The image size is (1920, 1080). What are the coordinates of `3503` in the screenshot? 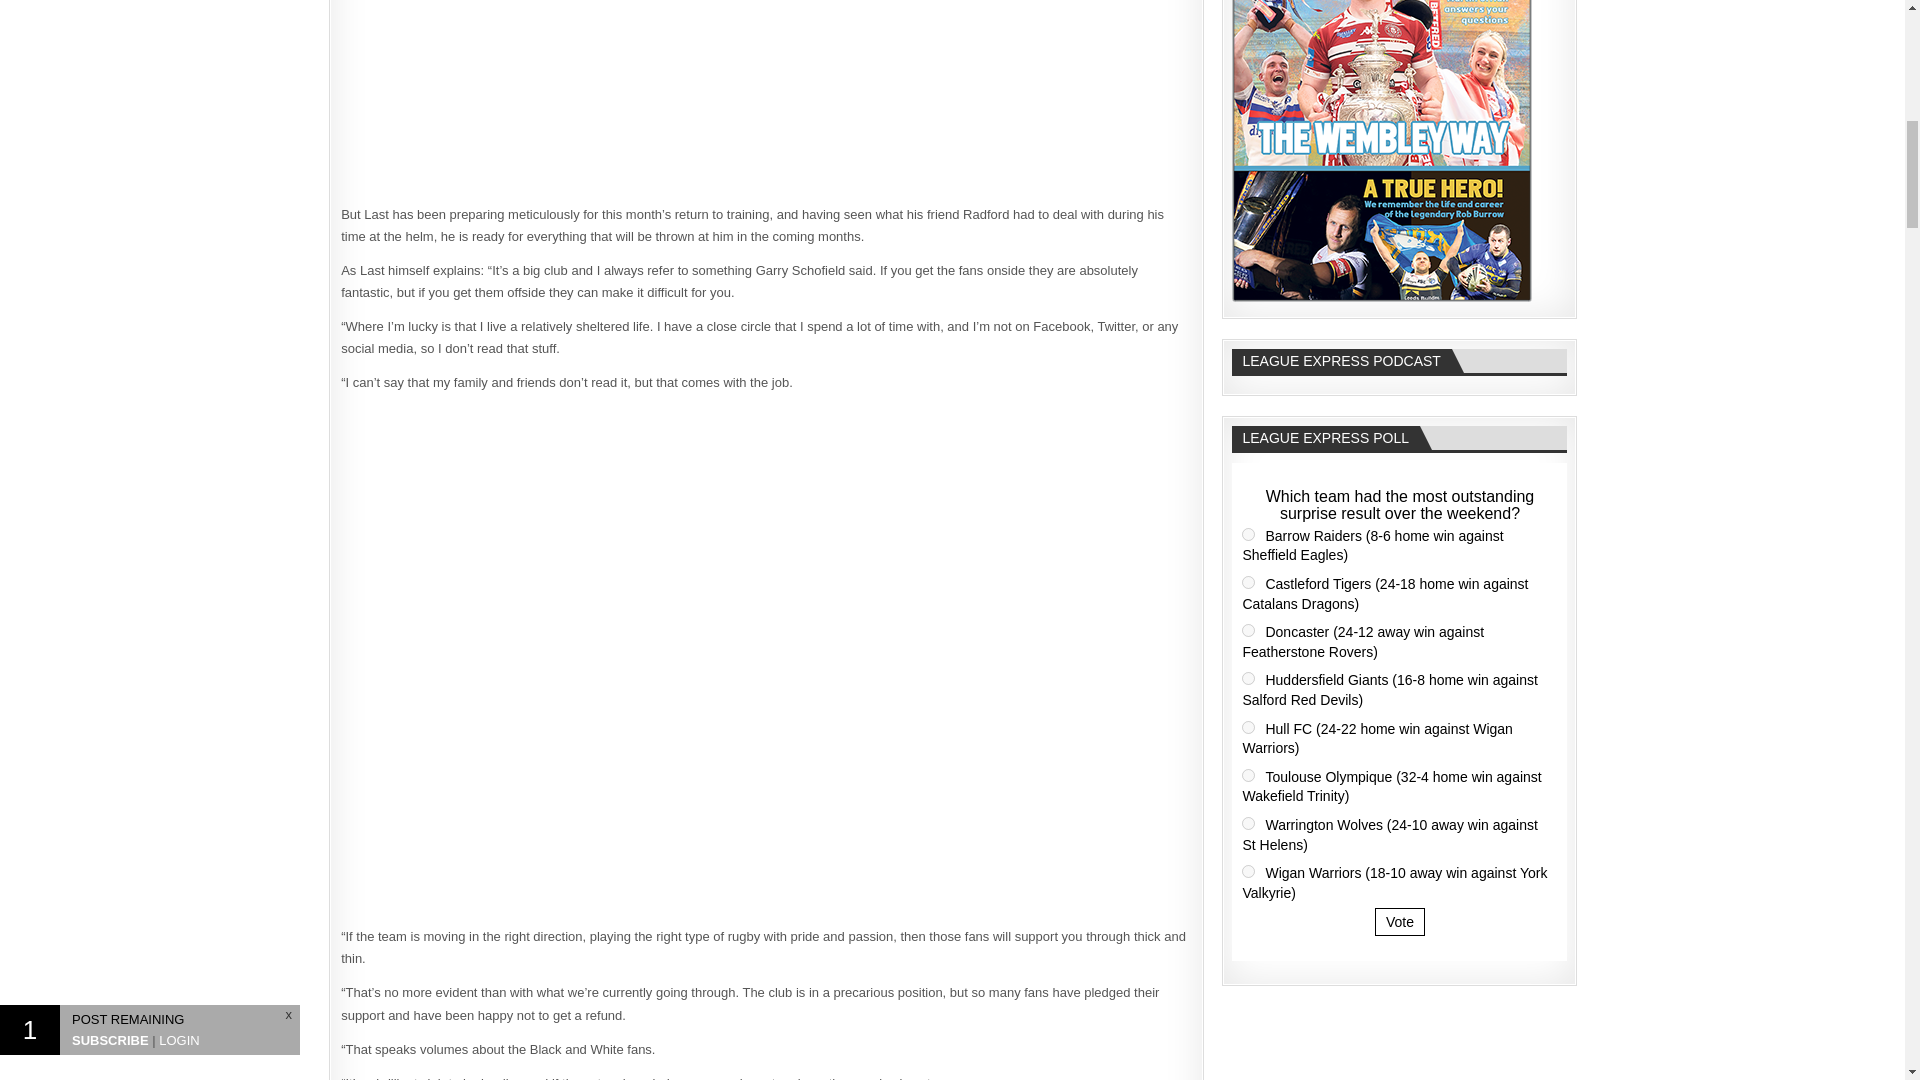 It's located at (1248, 630).